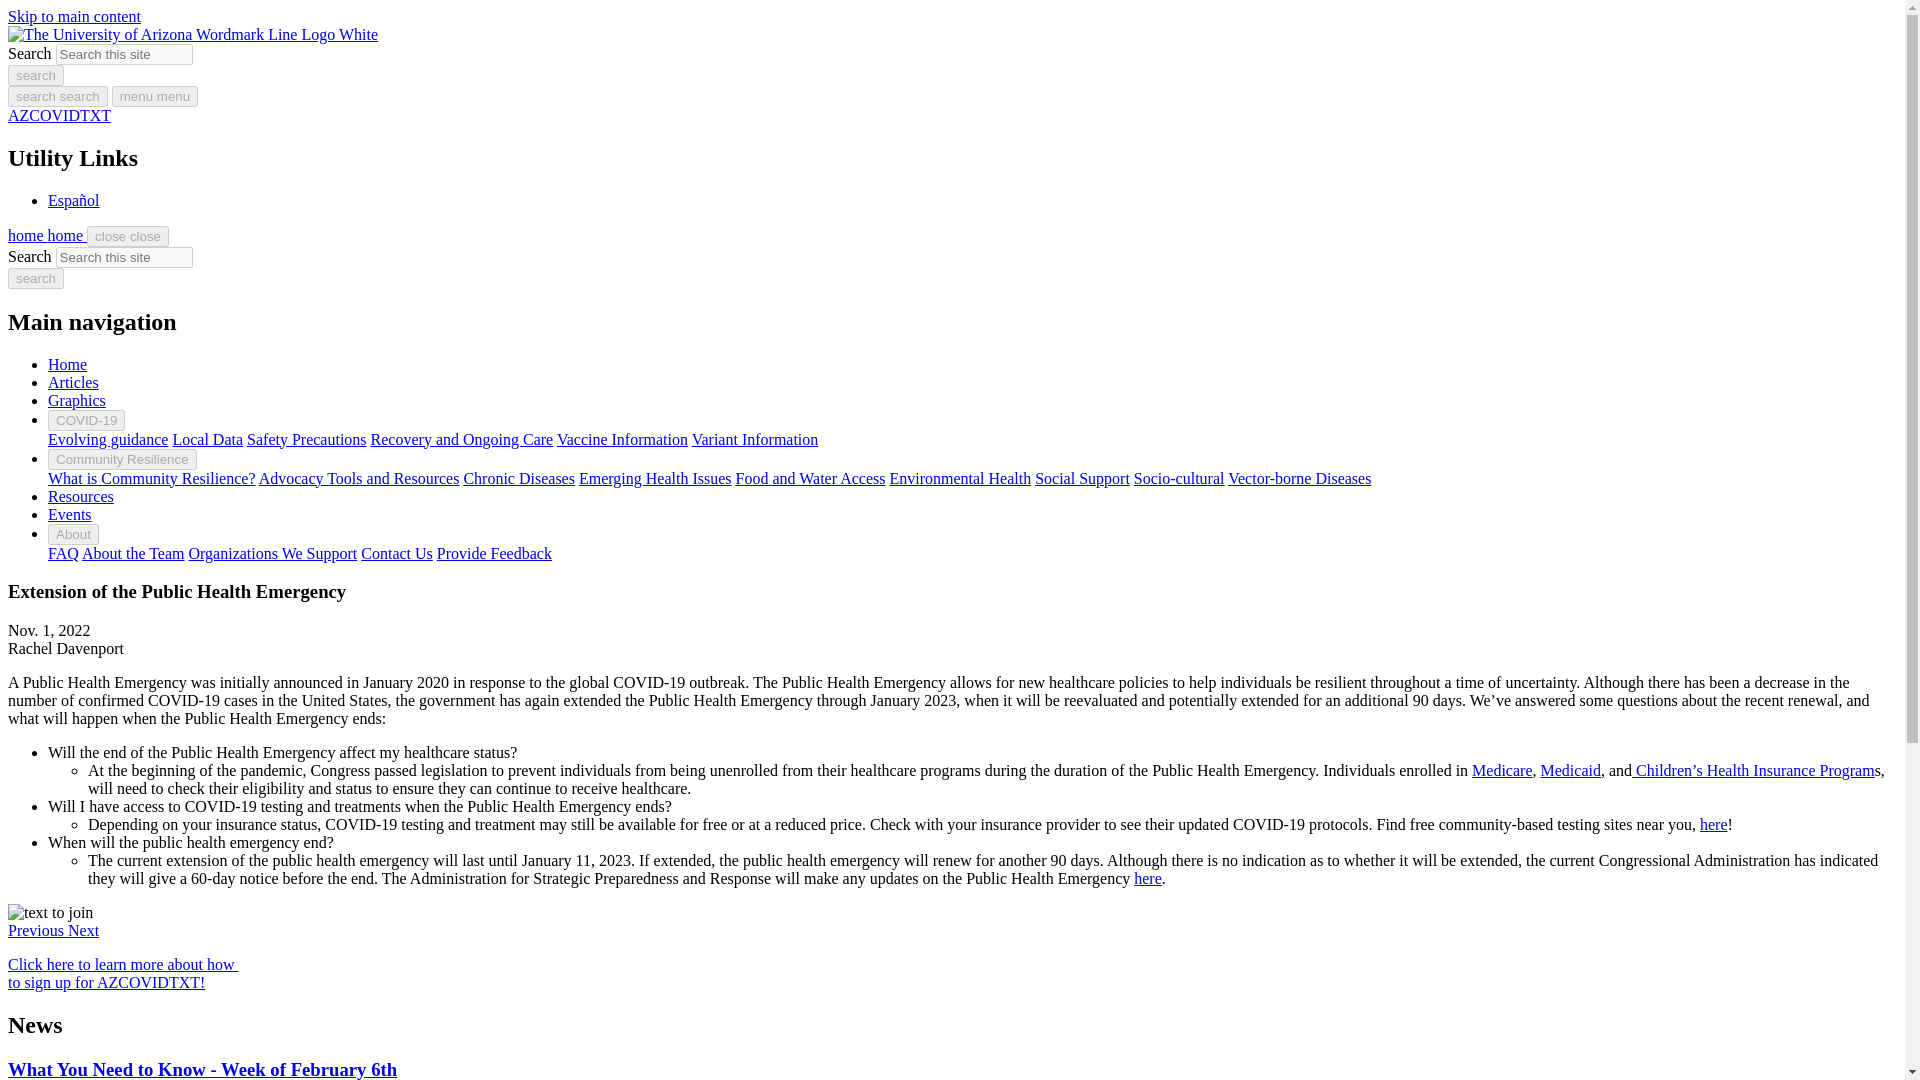 This screenshot has width=1920, height=1080. I want to click on Events, so click(70, 514).